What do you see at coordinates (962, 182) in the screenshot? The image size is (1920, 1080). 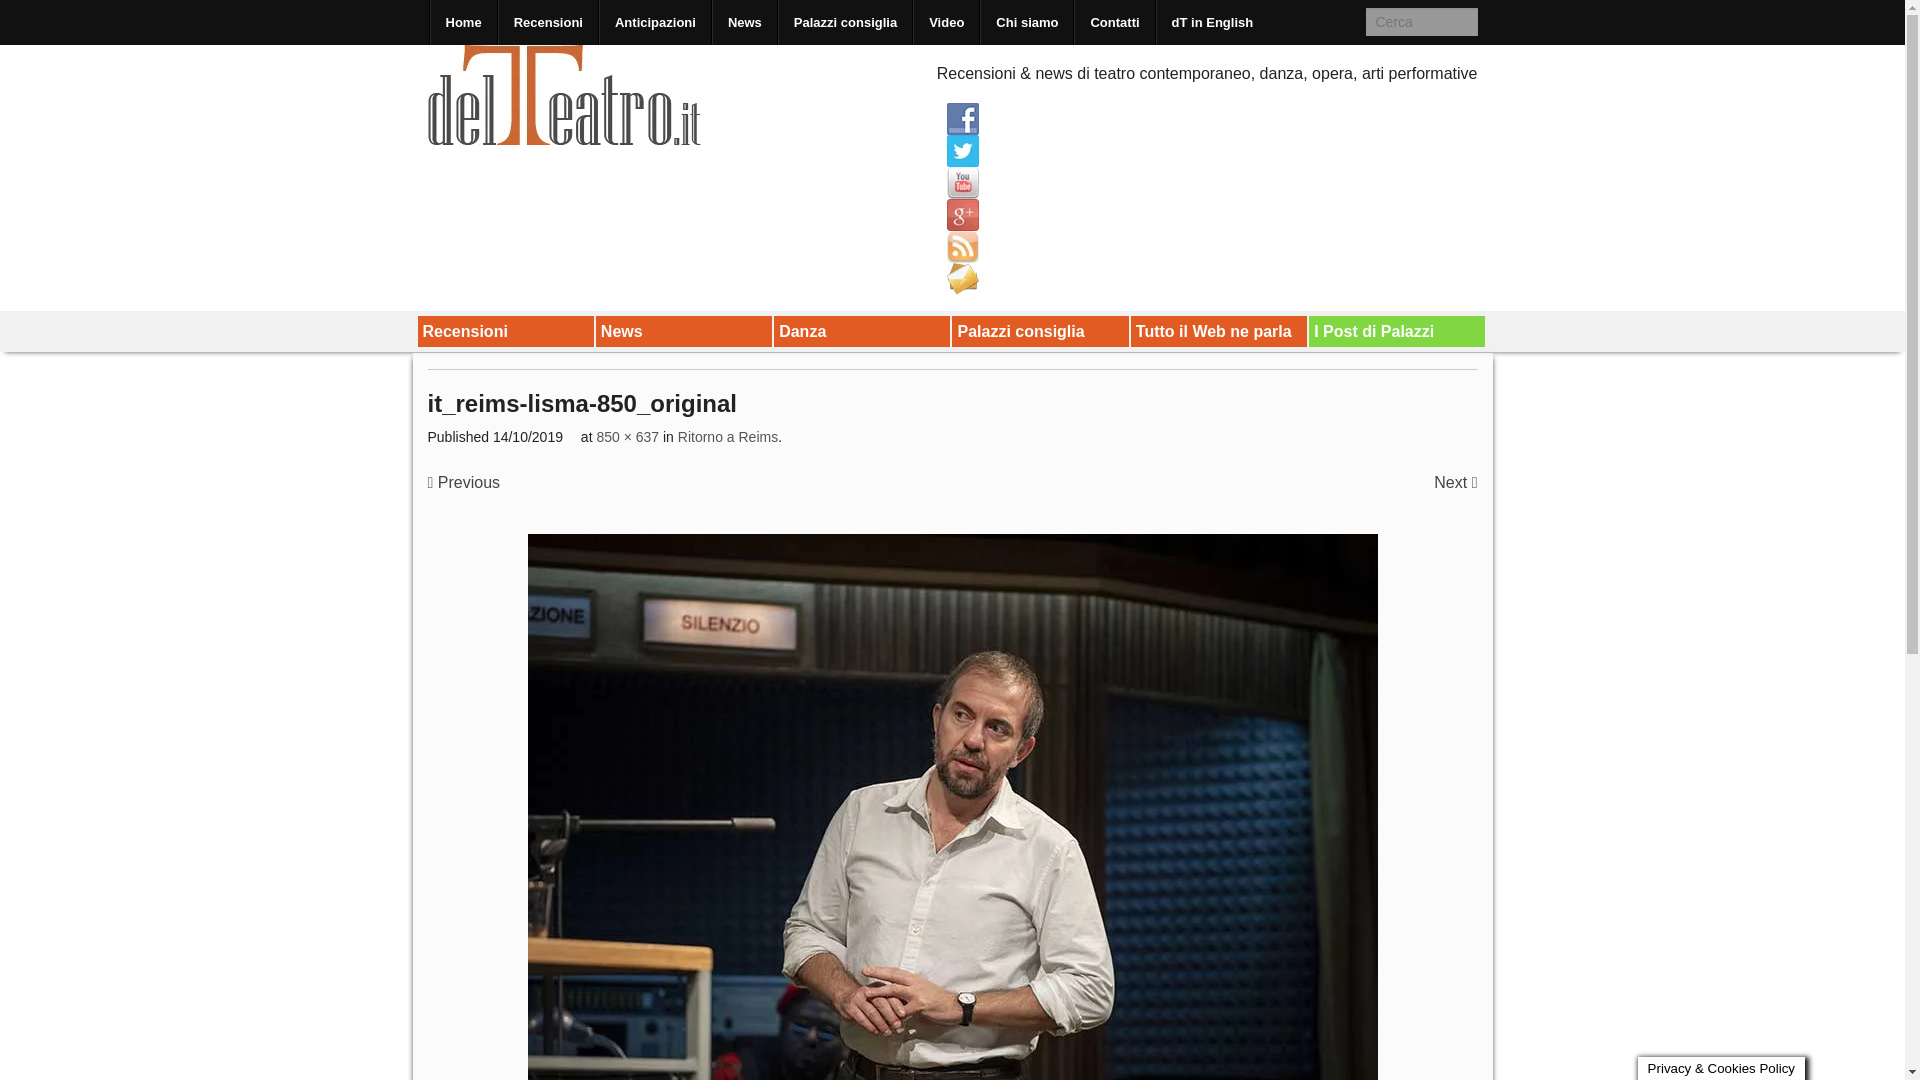 I see `Seguici su YouTube` at bounding box center [962, 182].